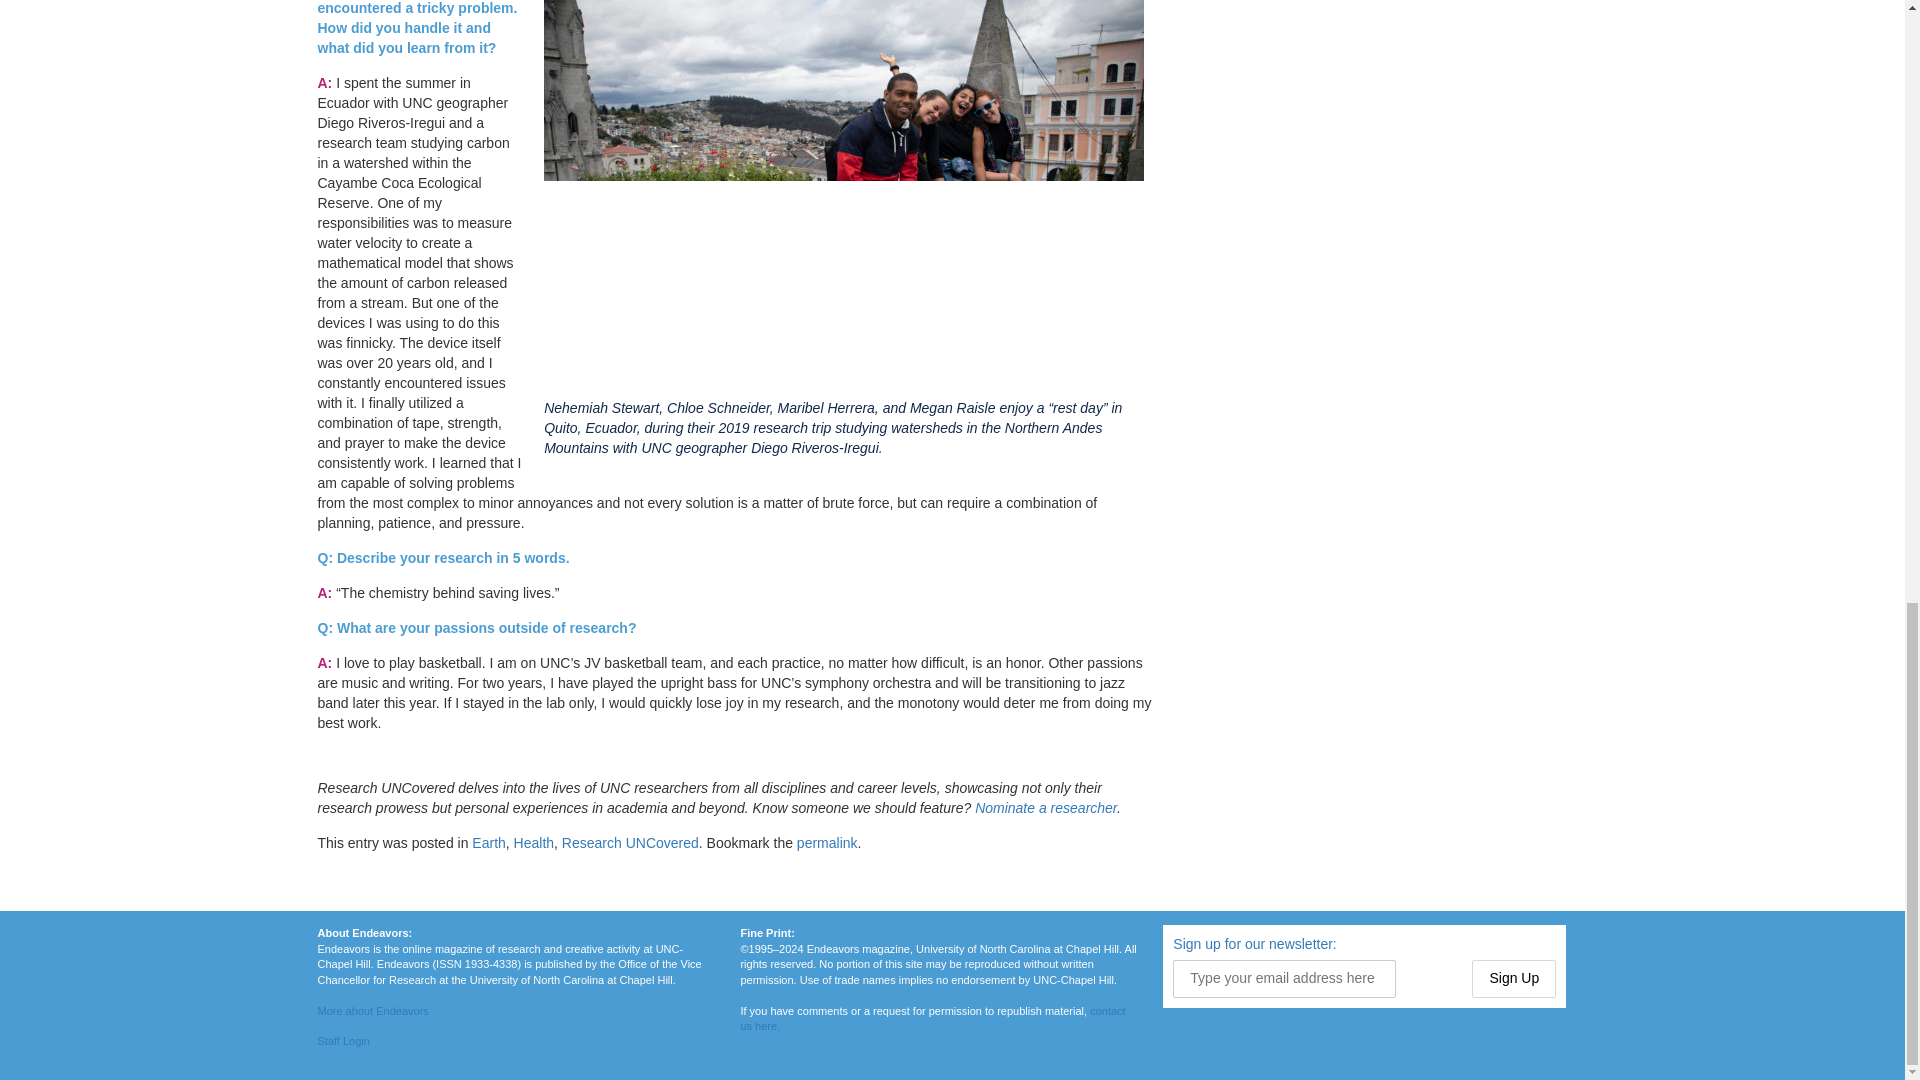  I want to click on Sign Up, so click(1514, 978).